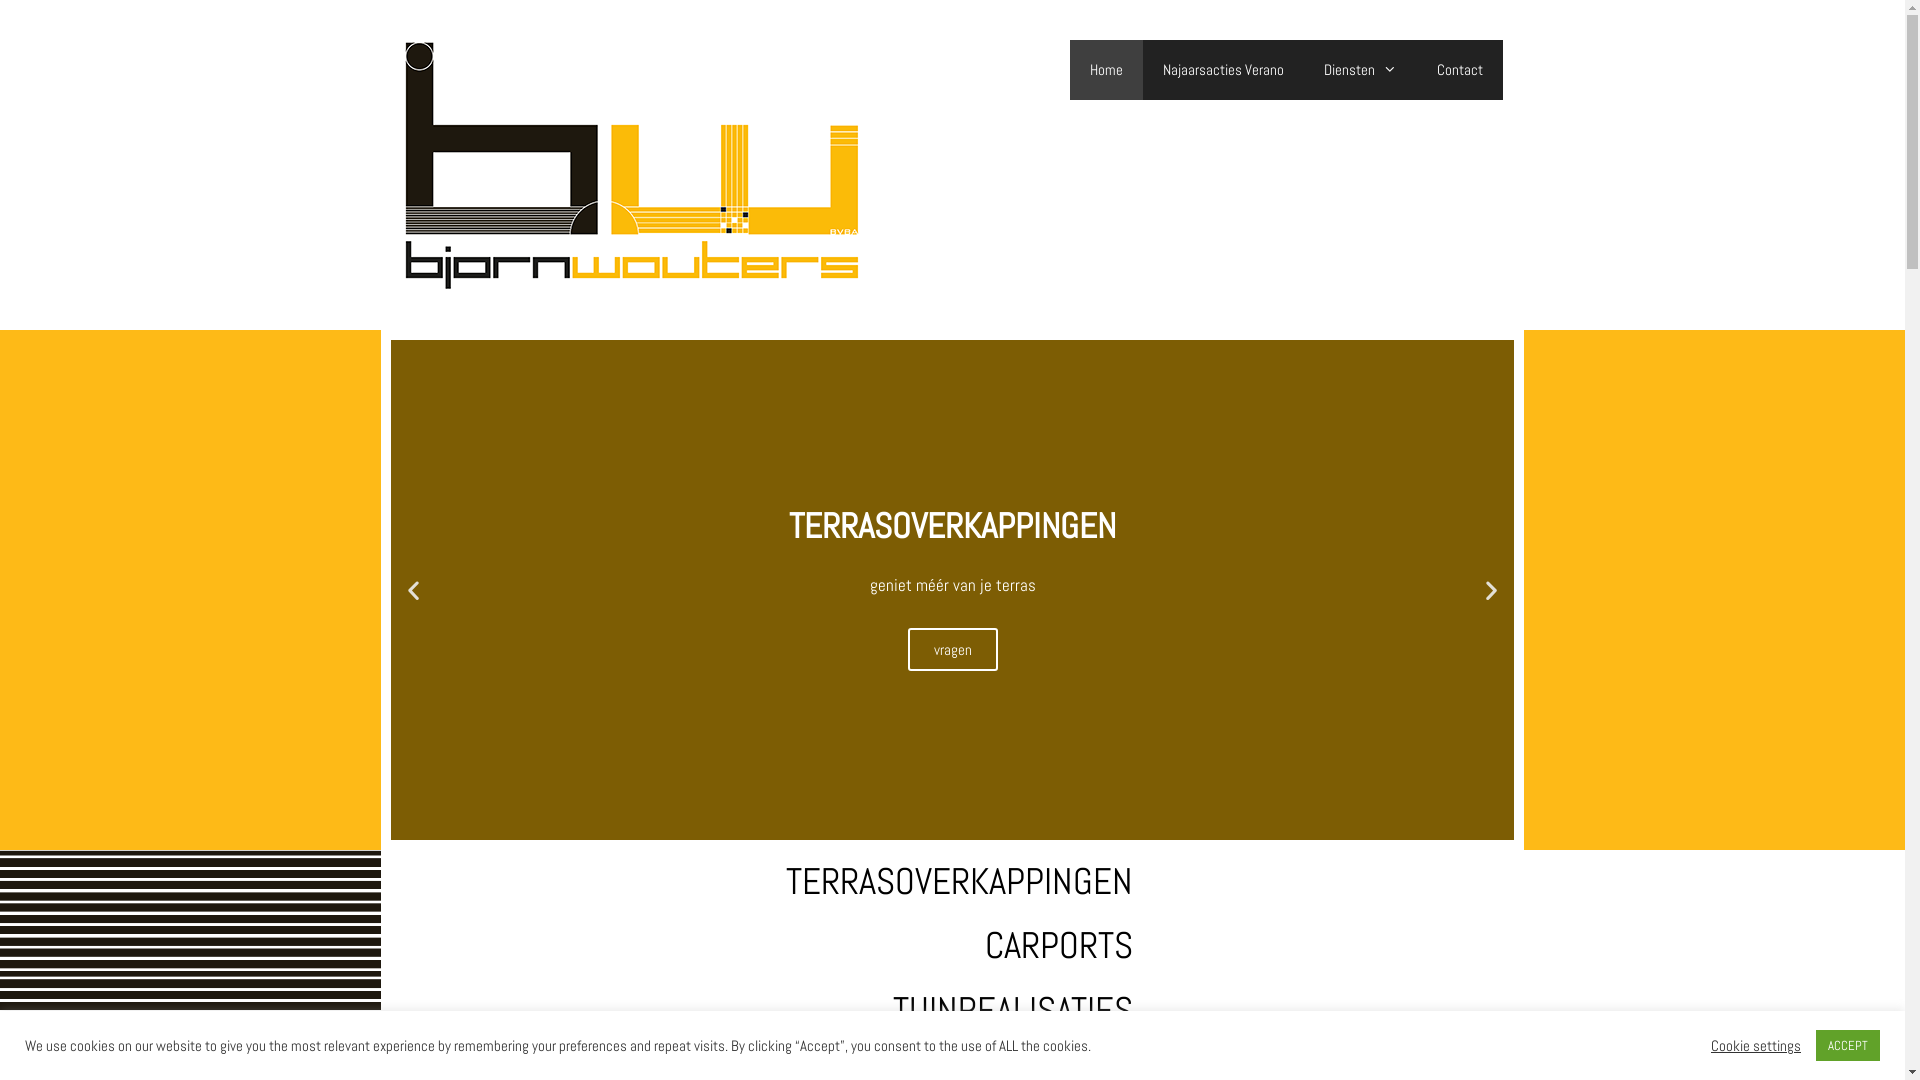  I want to click on vragen, so click(953, 650).